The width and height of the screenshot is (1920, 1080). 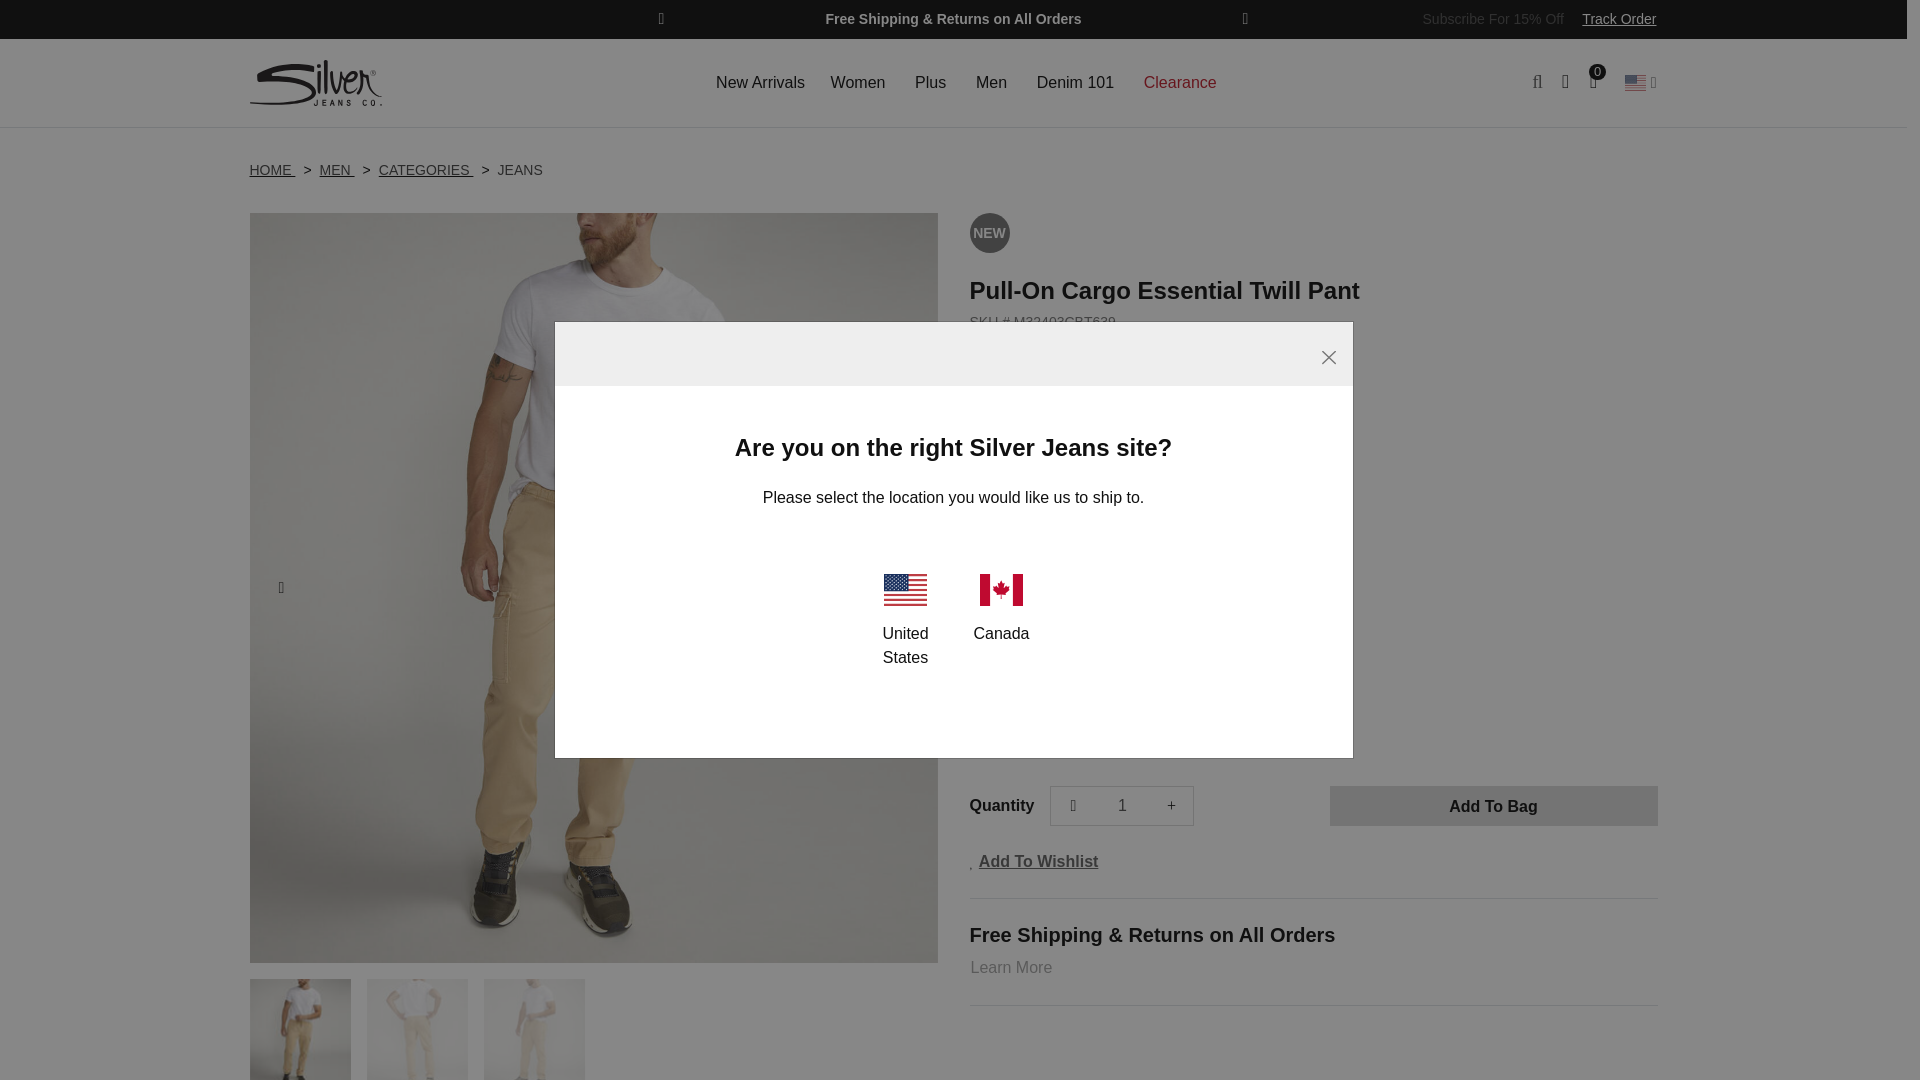 What do you see at coordinates (325, 83) in the screenshot?
I see `Silver Jeans` at bounding box center [325, 83].